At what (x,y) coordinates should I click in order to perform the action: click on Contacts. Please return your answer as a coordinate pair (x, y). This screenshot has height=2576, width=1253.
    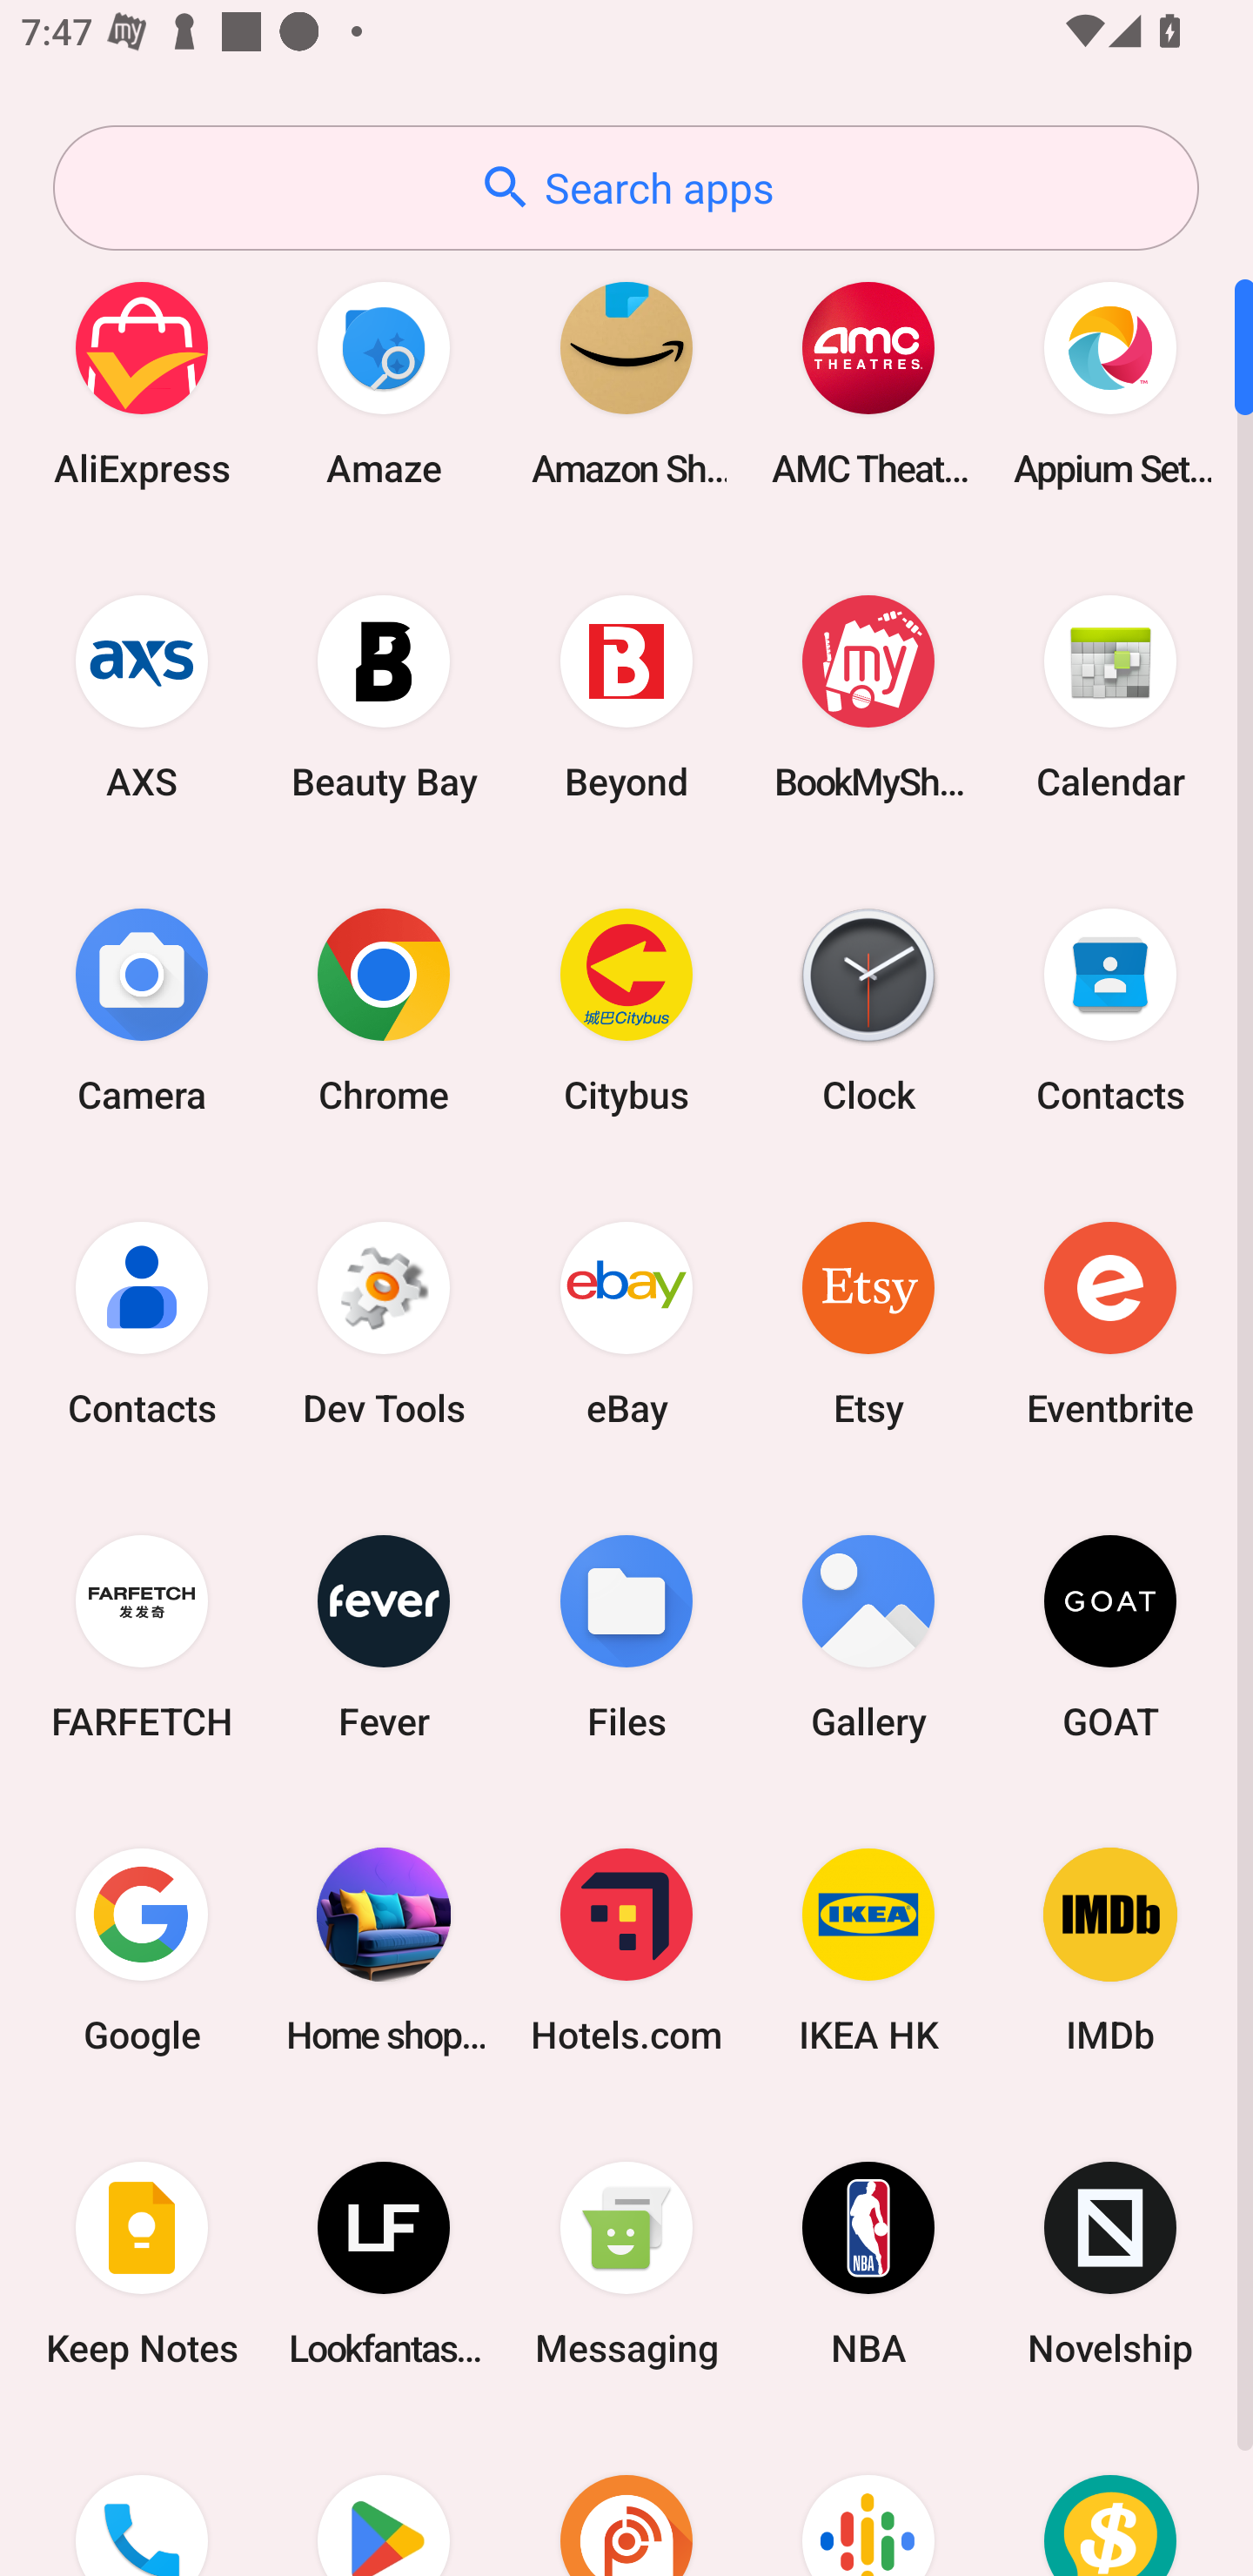
    Looking at the image, I should click on (1110, 1010).